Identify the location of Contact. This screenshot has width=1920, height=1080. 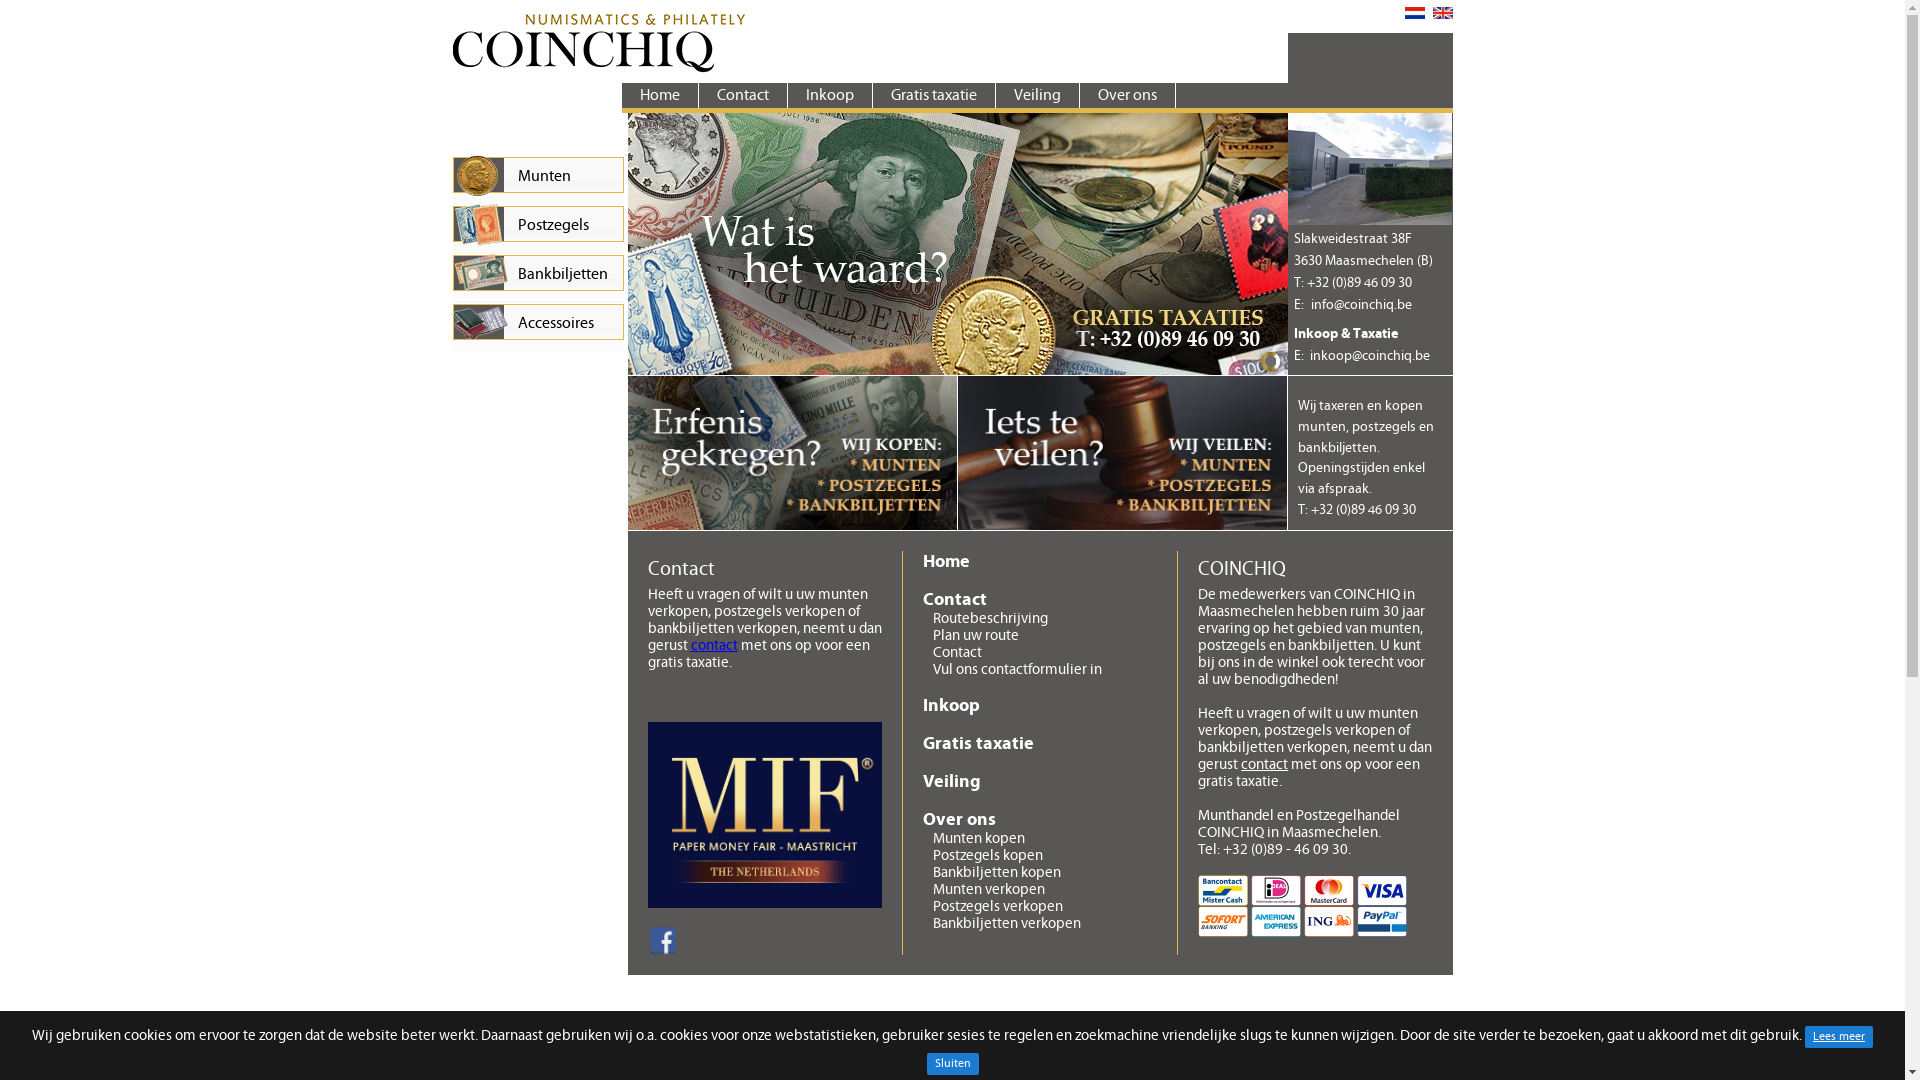
(958, 652).